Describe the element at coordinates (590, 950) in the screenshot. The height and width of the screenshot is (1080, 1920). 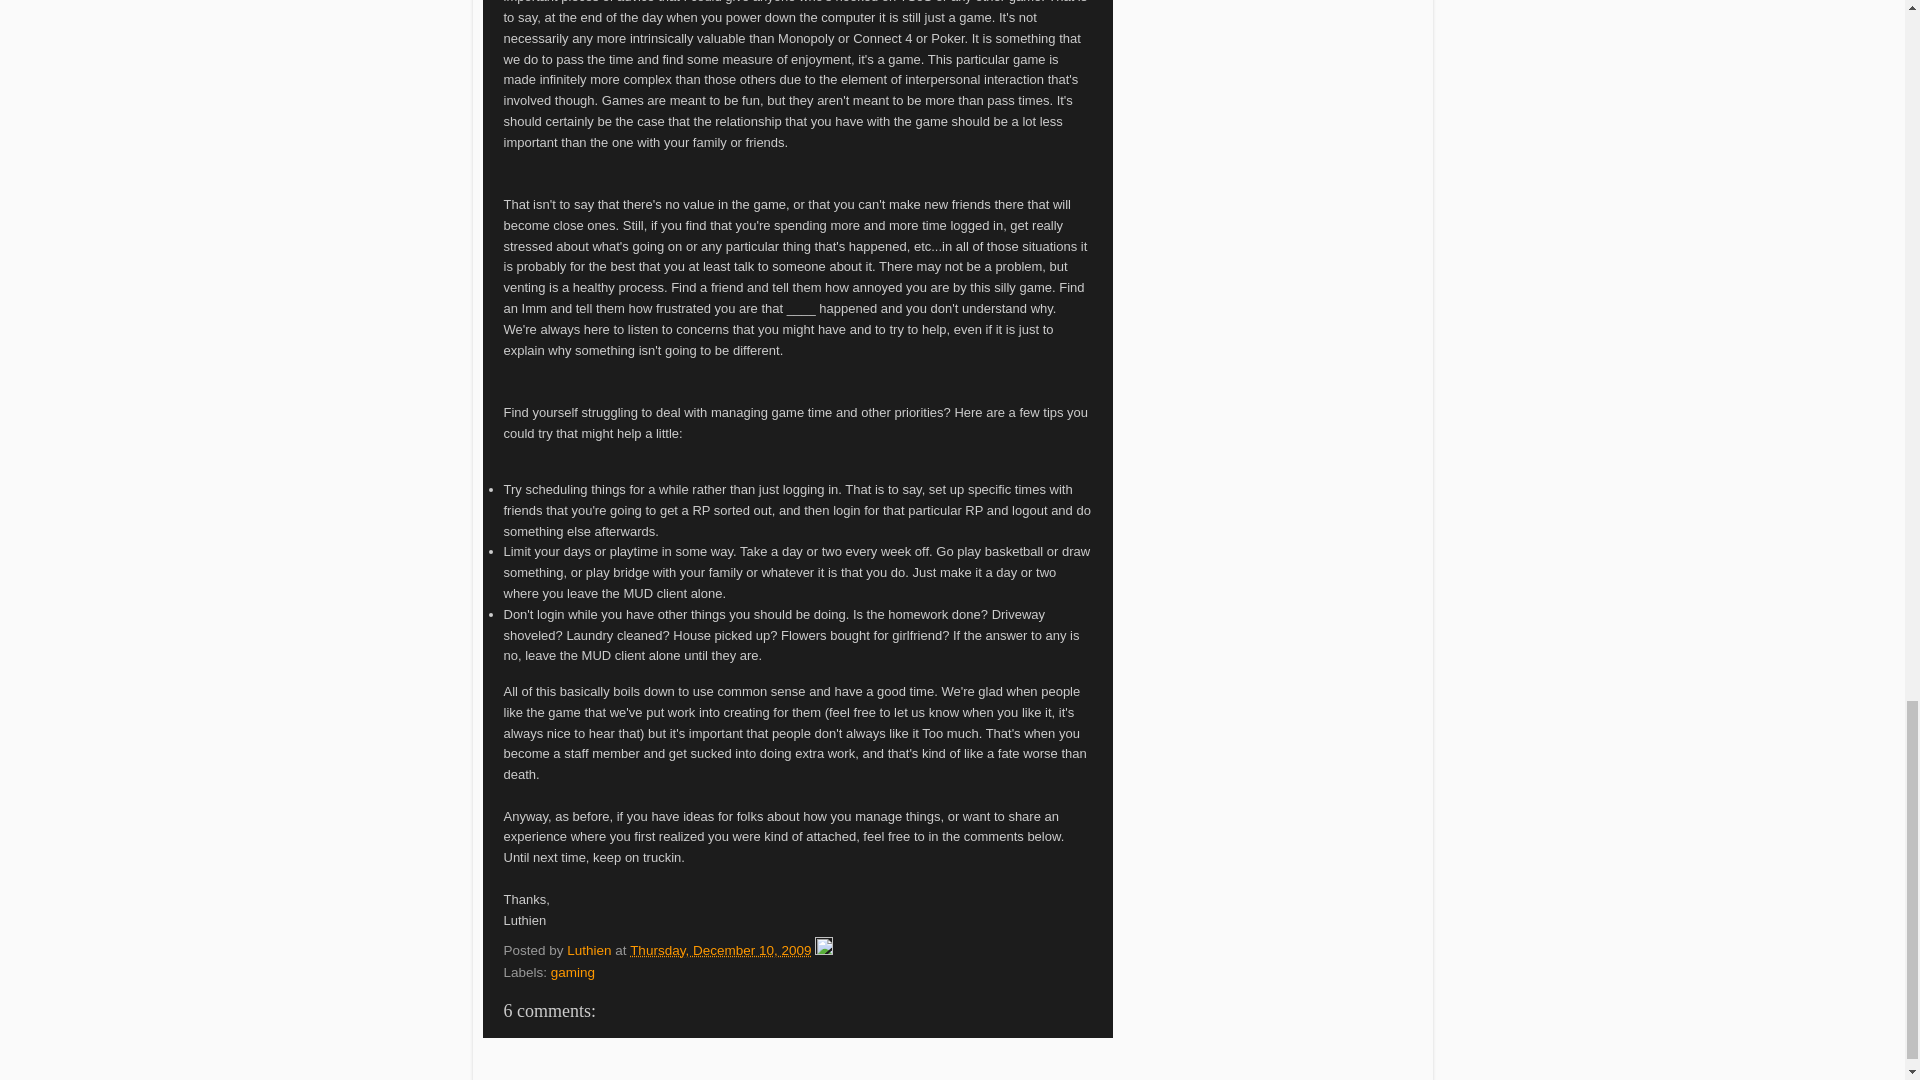
I see `Luthien` at that location.